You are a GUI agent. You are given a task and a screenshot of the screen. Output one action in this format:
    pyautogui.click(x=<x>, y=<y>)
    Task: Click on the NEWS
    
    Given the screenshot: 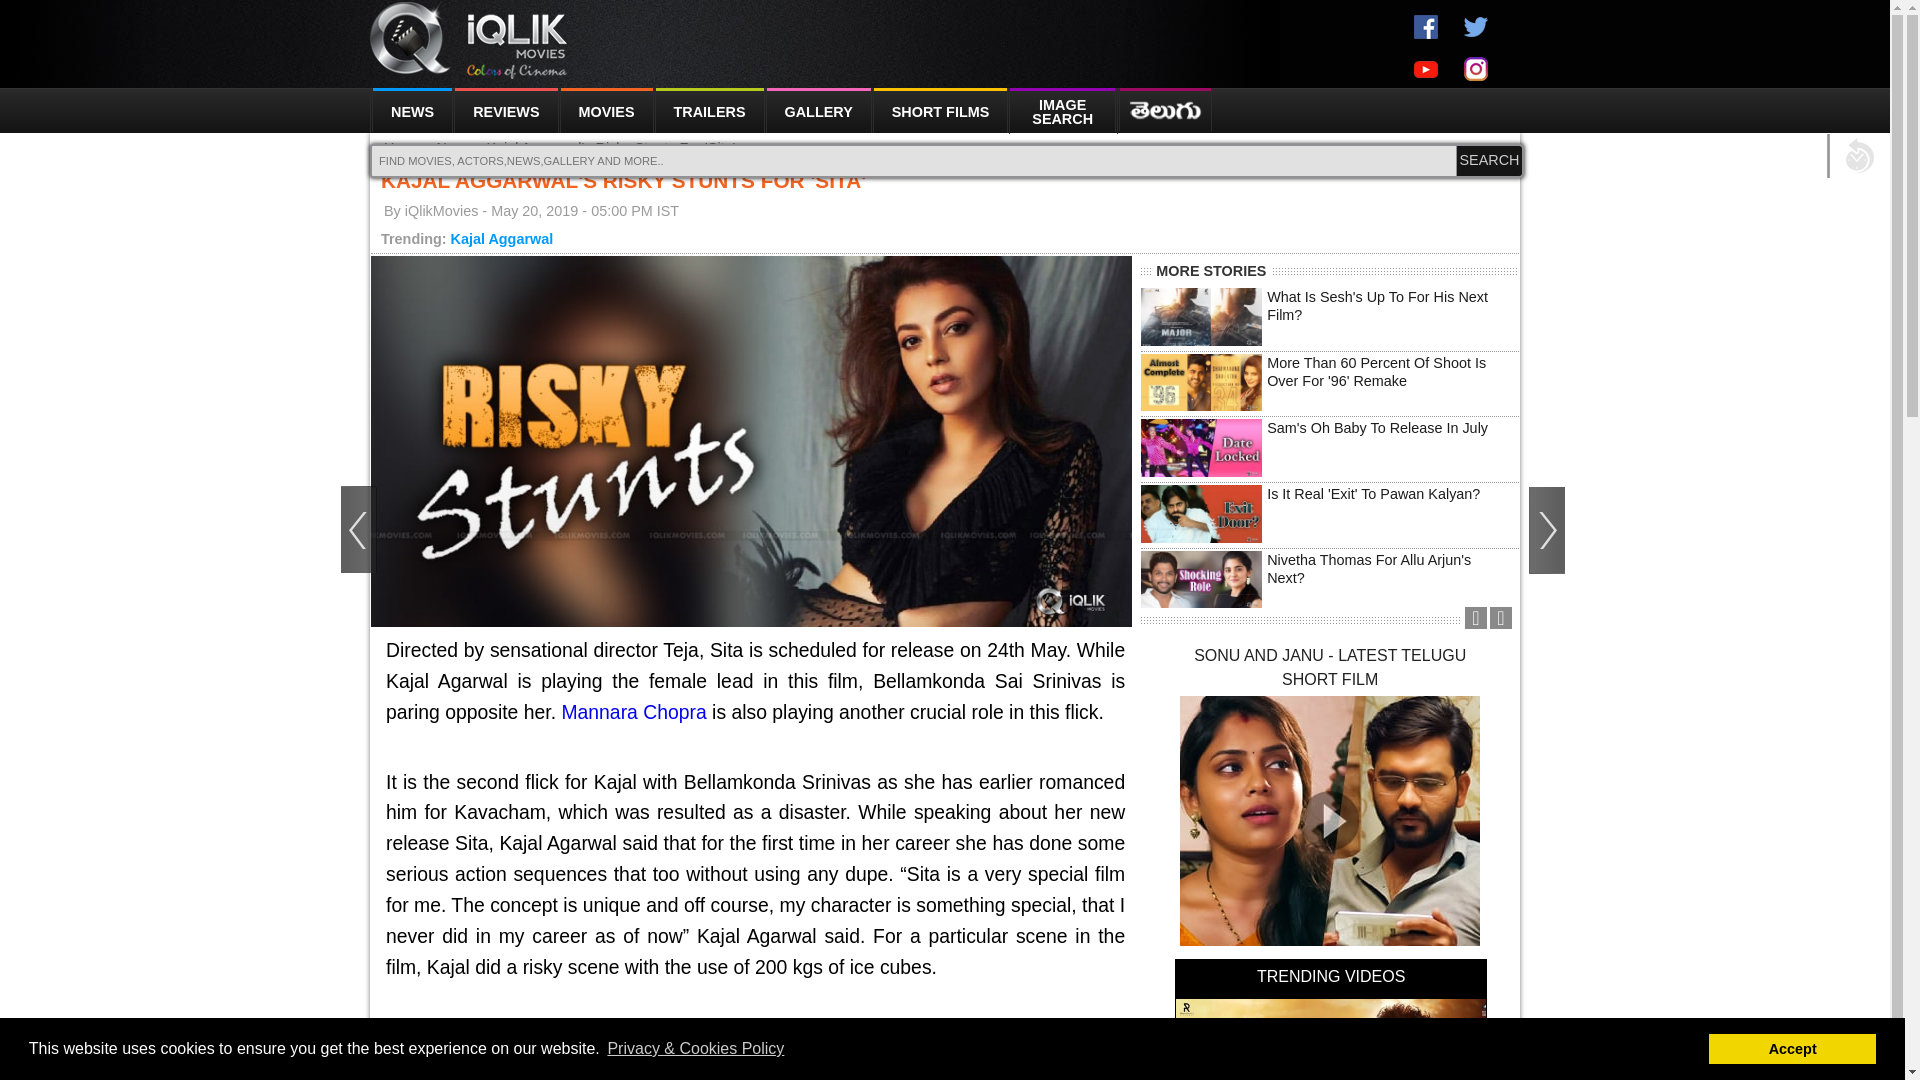 What is the action you would take?
    pyautogui.click(x=410, y=110)
    